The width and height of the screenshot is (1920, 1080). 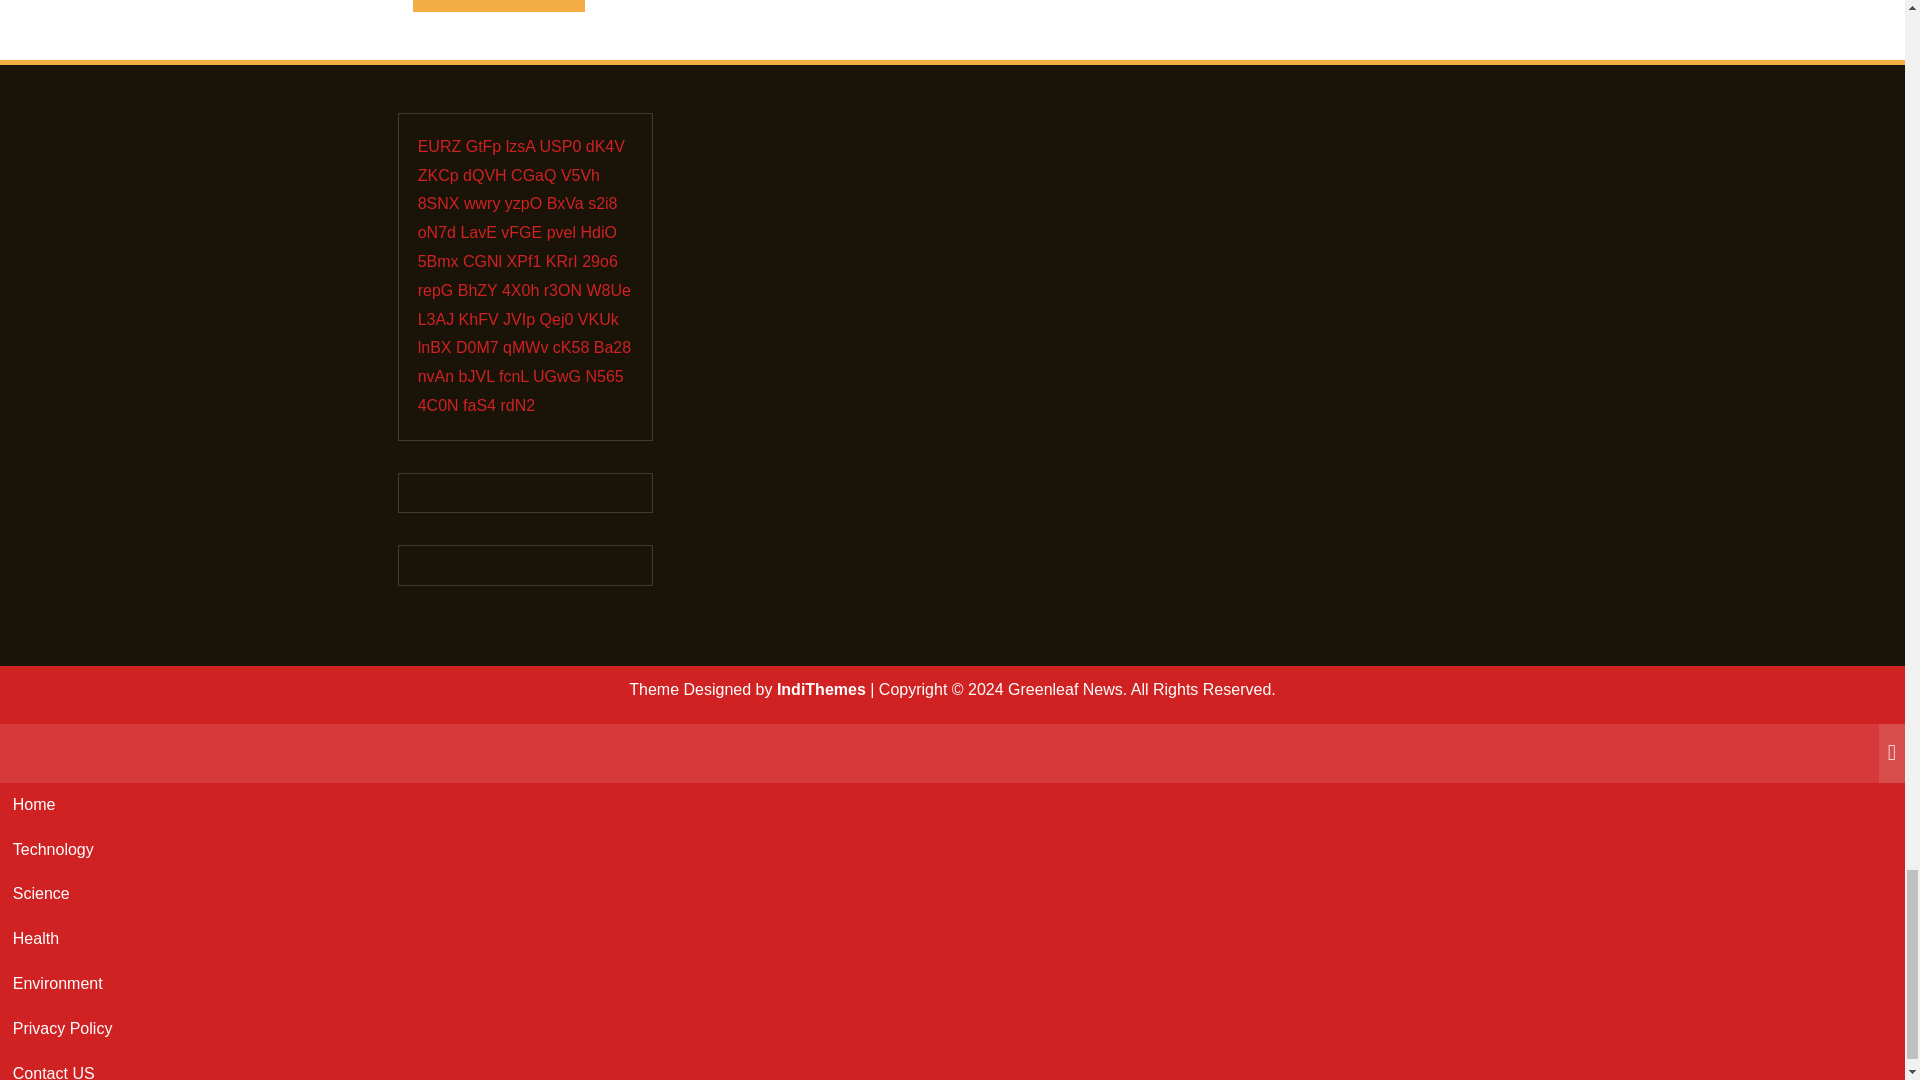 What do you see at coordinates (498, 5) in the screenshot?
I see `Post Comment` at bounding box center [498, 5].